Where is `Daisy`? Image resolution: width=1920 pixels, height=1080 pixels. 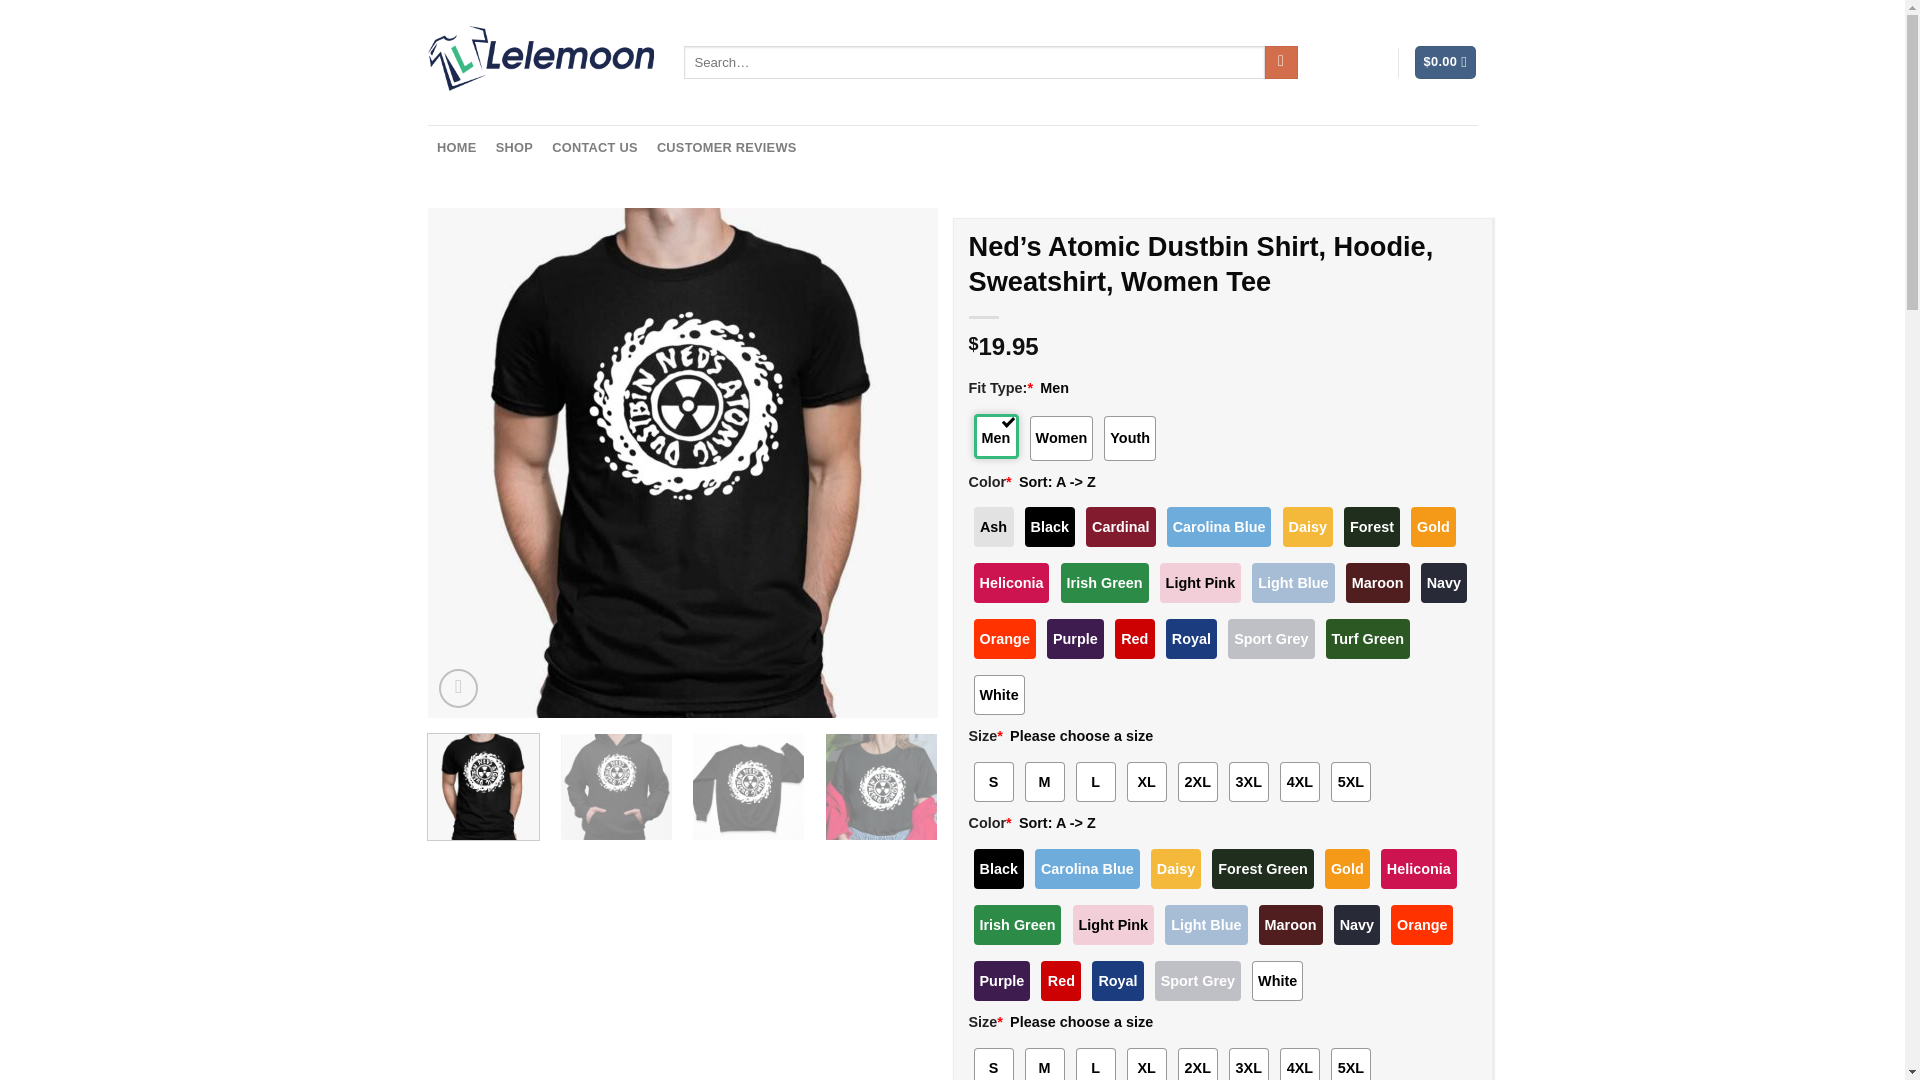
Daisy is located at coordinates (1307, 526).